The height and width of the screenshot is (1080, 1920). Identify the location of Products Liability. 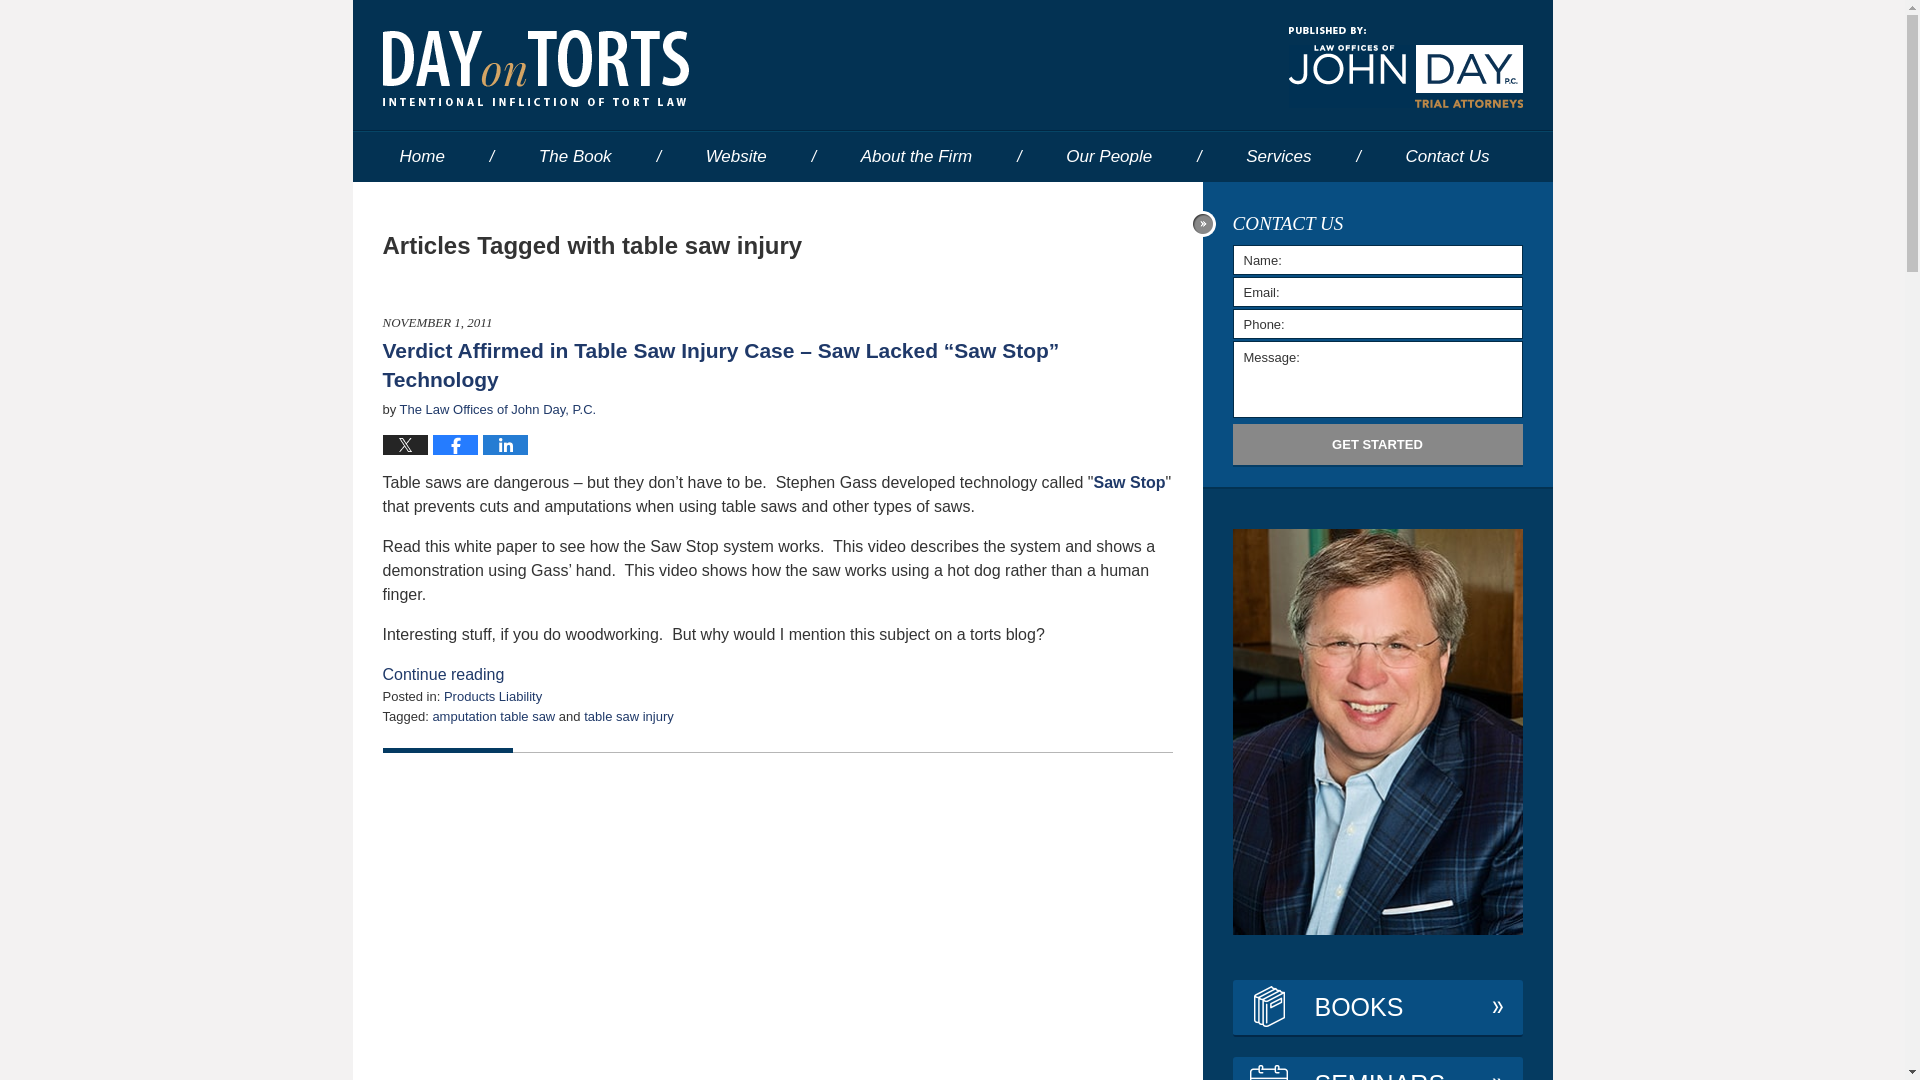
(492, 696).